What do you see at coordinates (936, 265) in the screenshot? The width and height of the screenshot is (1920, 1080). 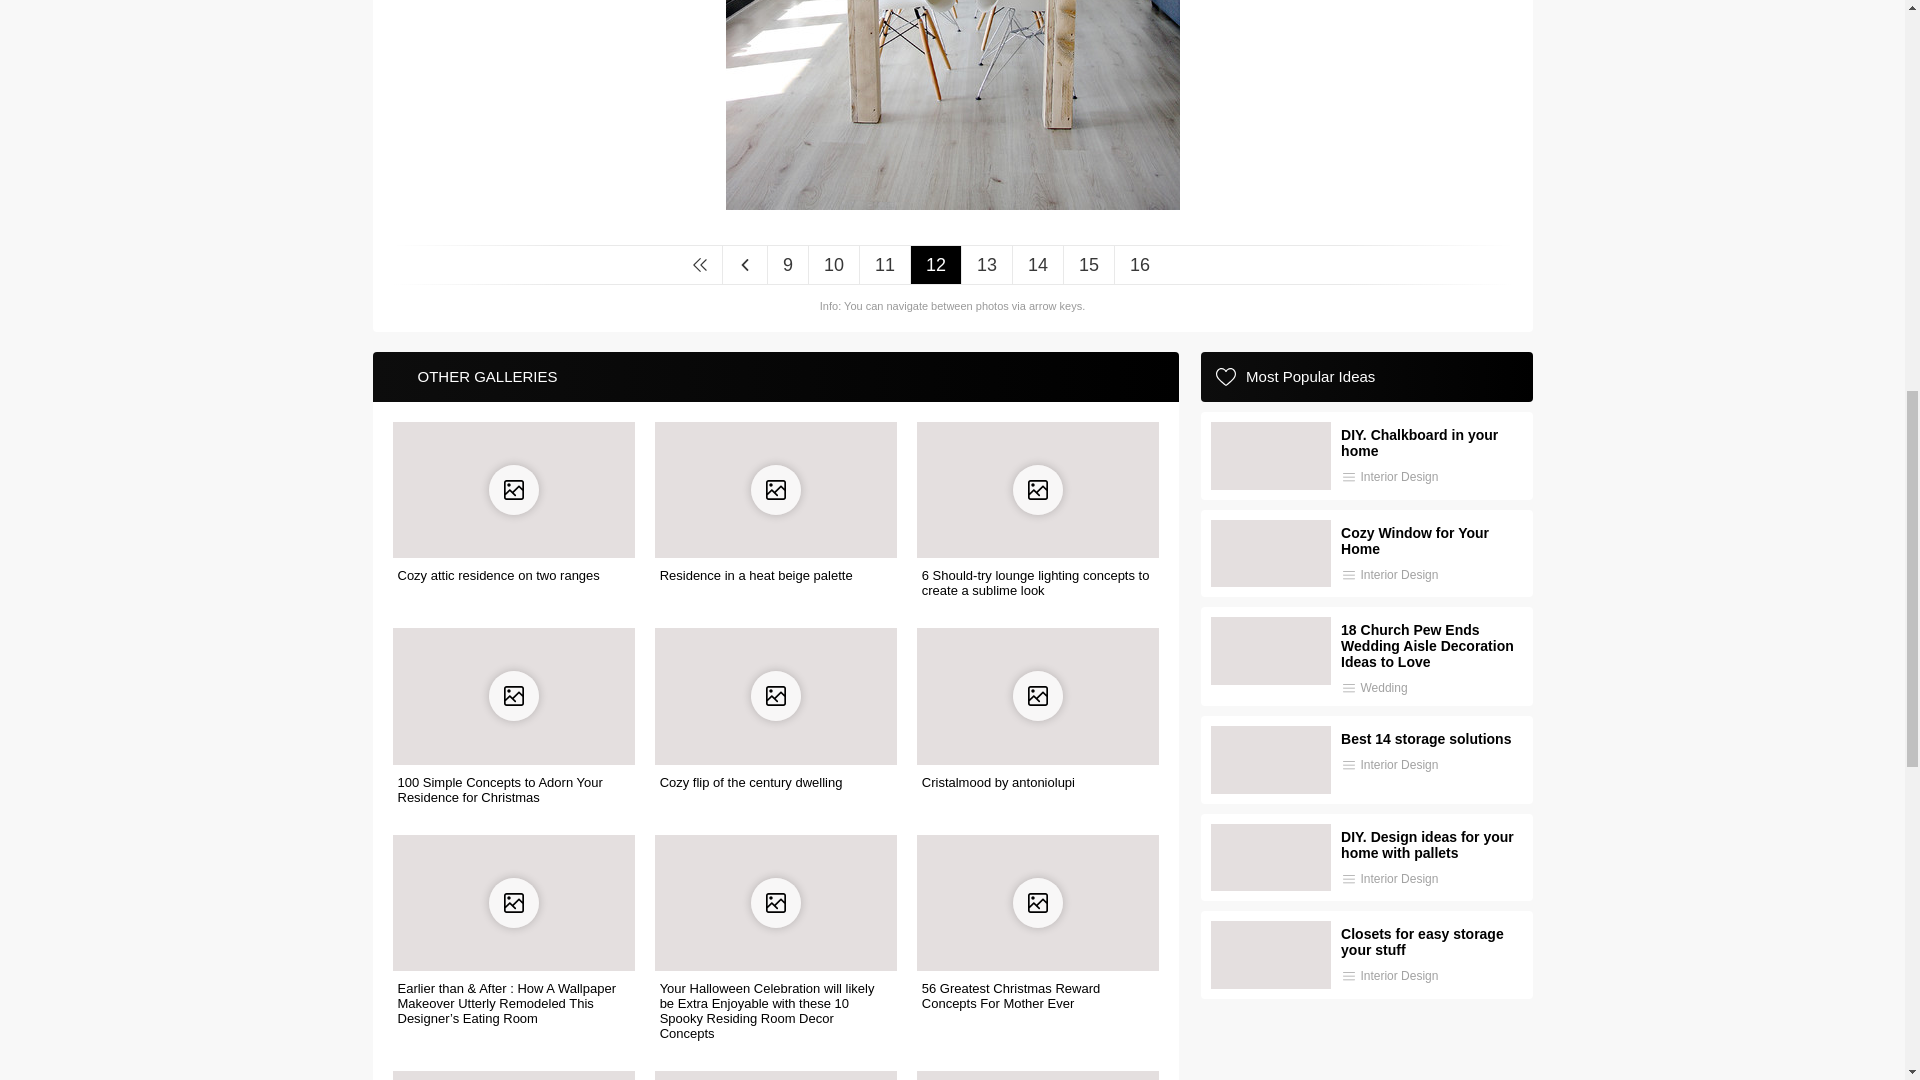 I see `12` at bounding box center [936, 265].